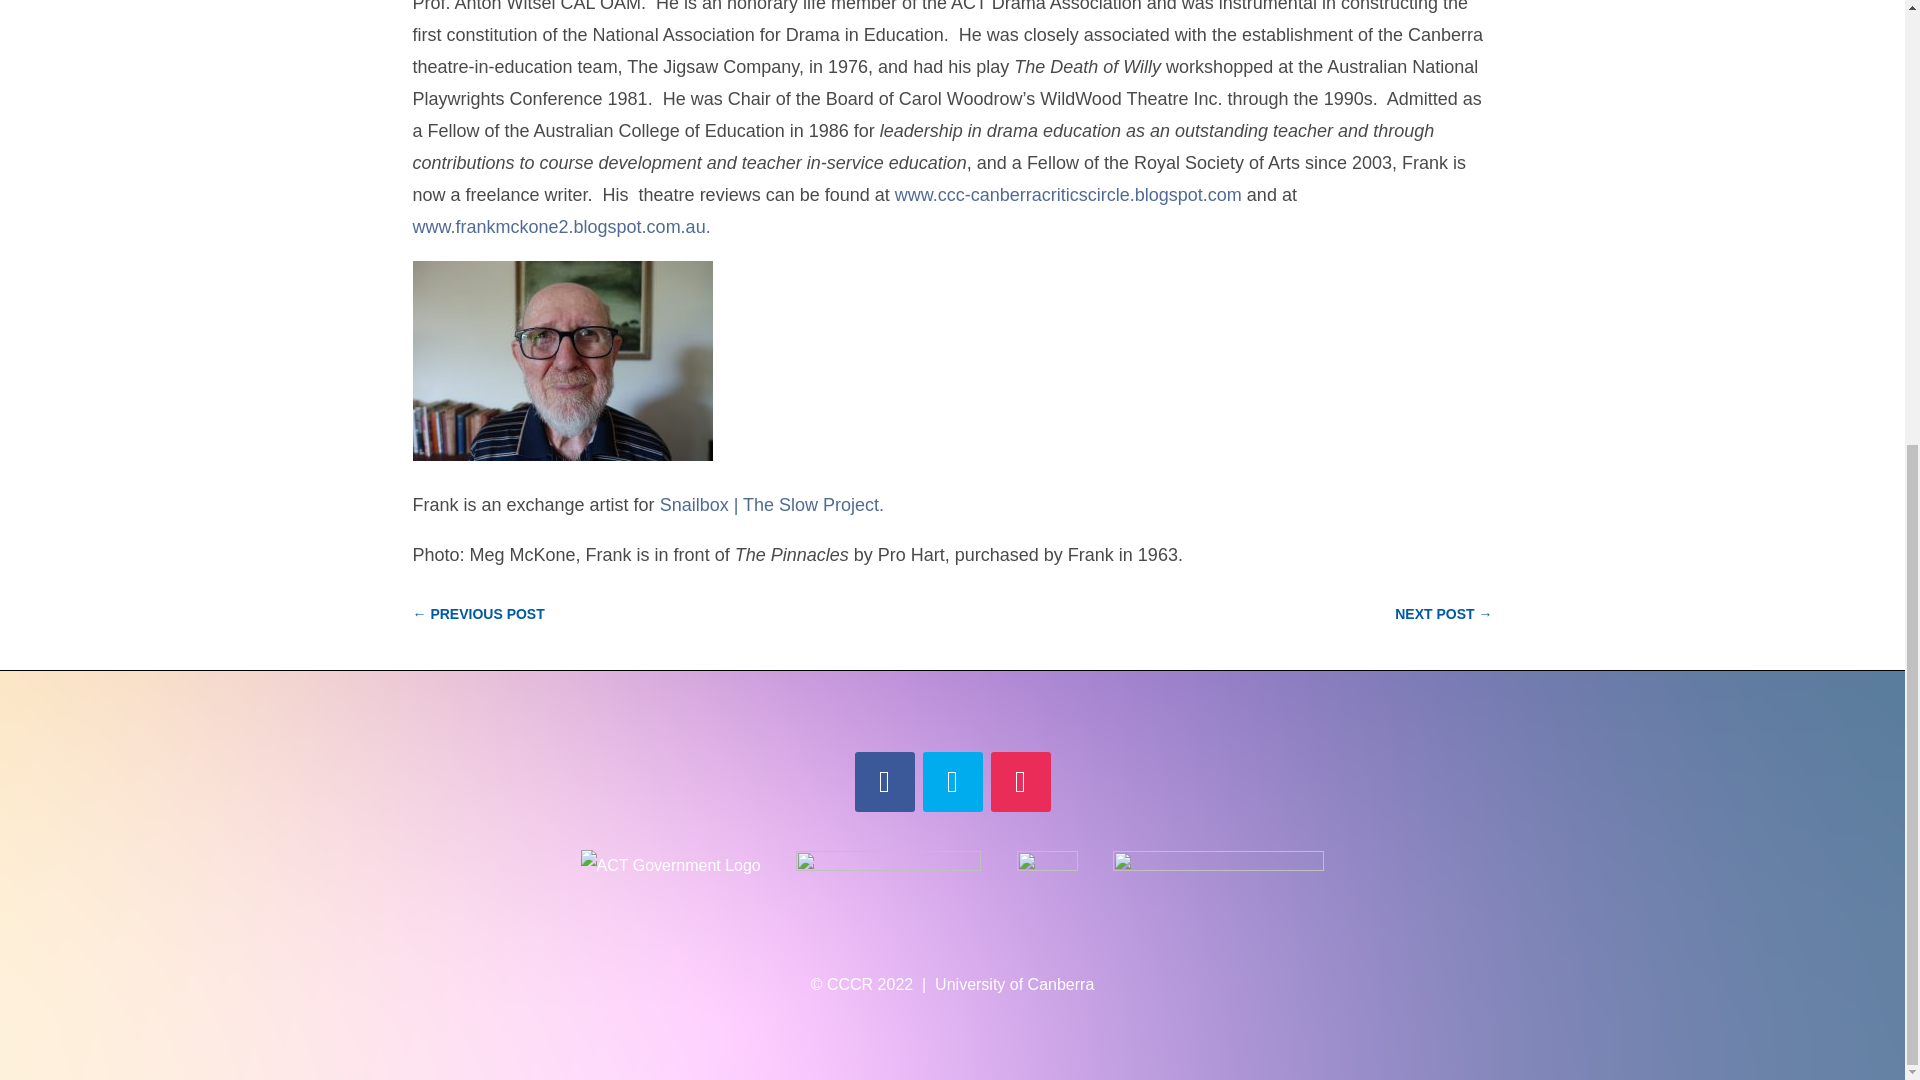  What do you see at coordinates (1020, 782) in the screenshot?
I see `Follow on Instagram` at bounding box center [1020, 782].